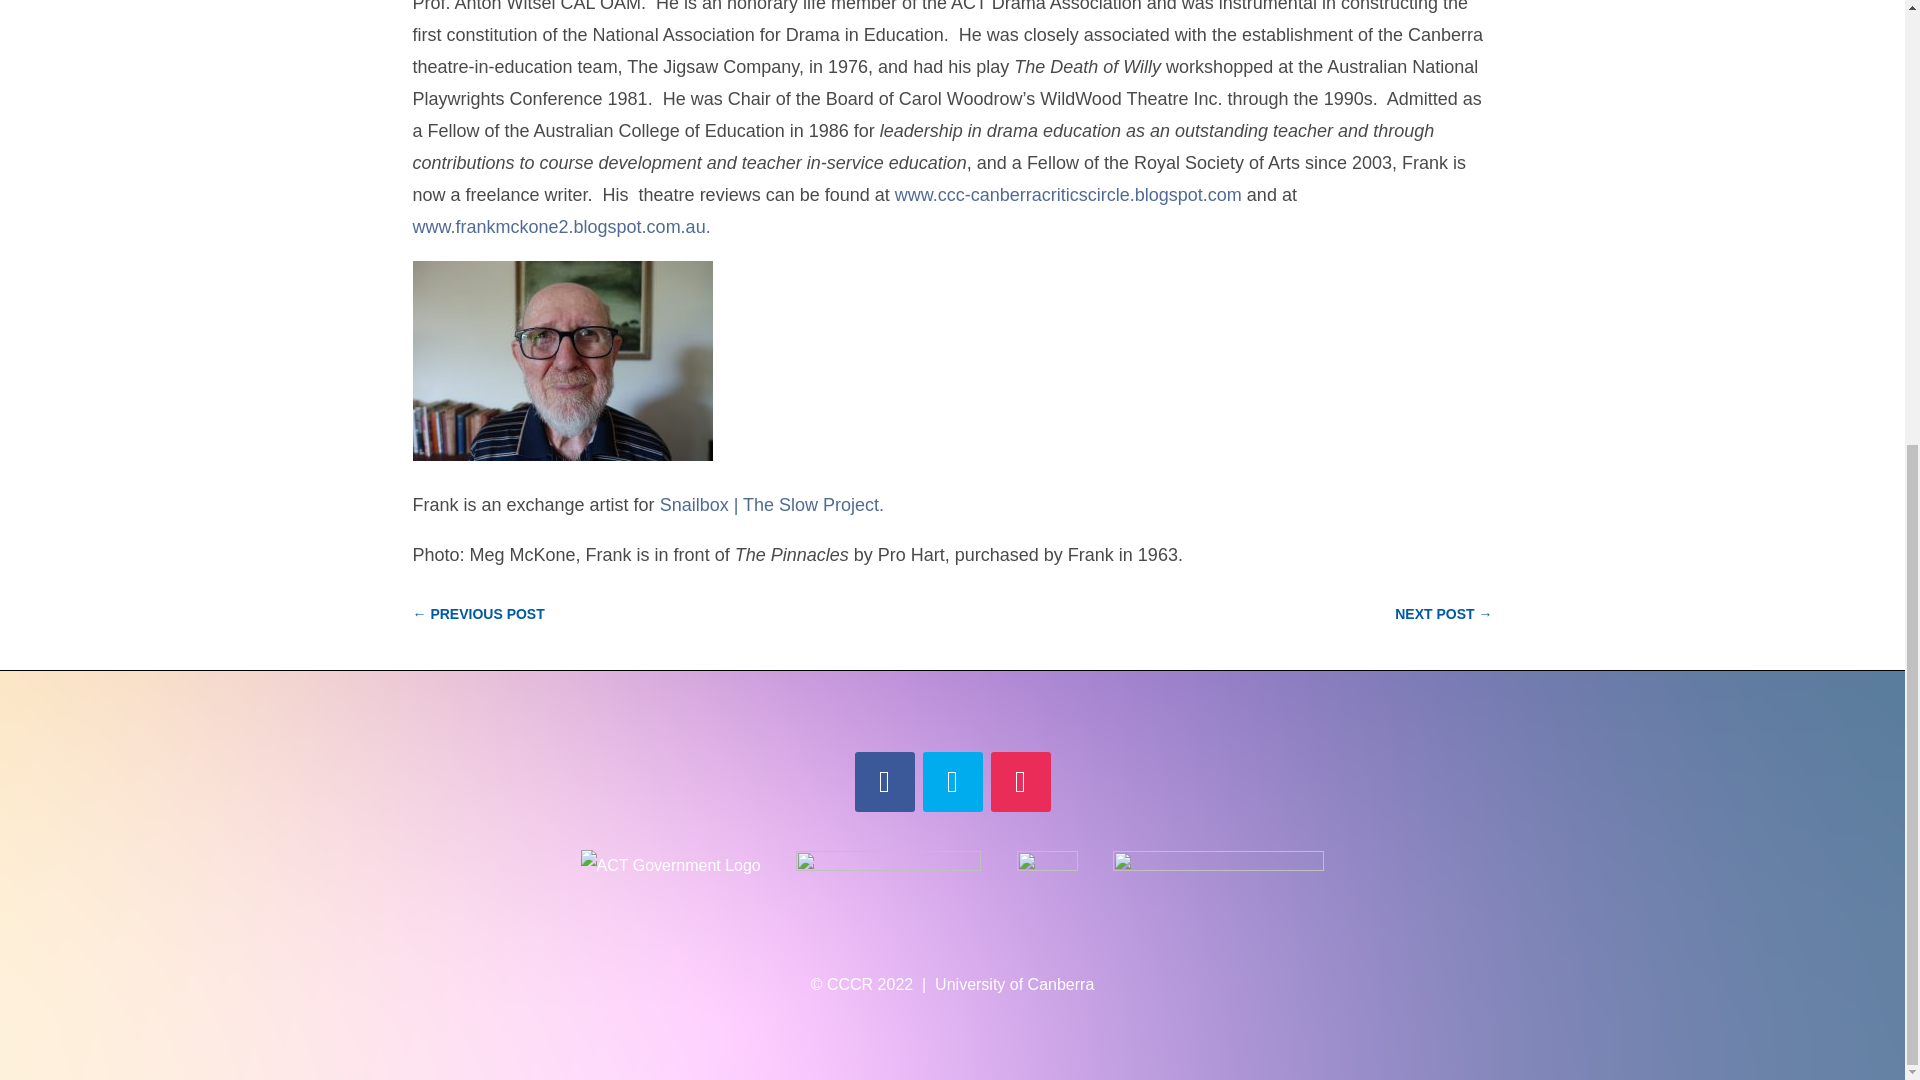  What do you see at coordinates (1020, 782) in the screenshot?
I see `Follow on Instagram` at bounding box center [1020, 782].